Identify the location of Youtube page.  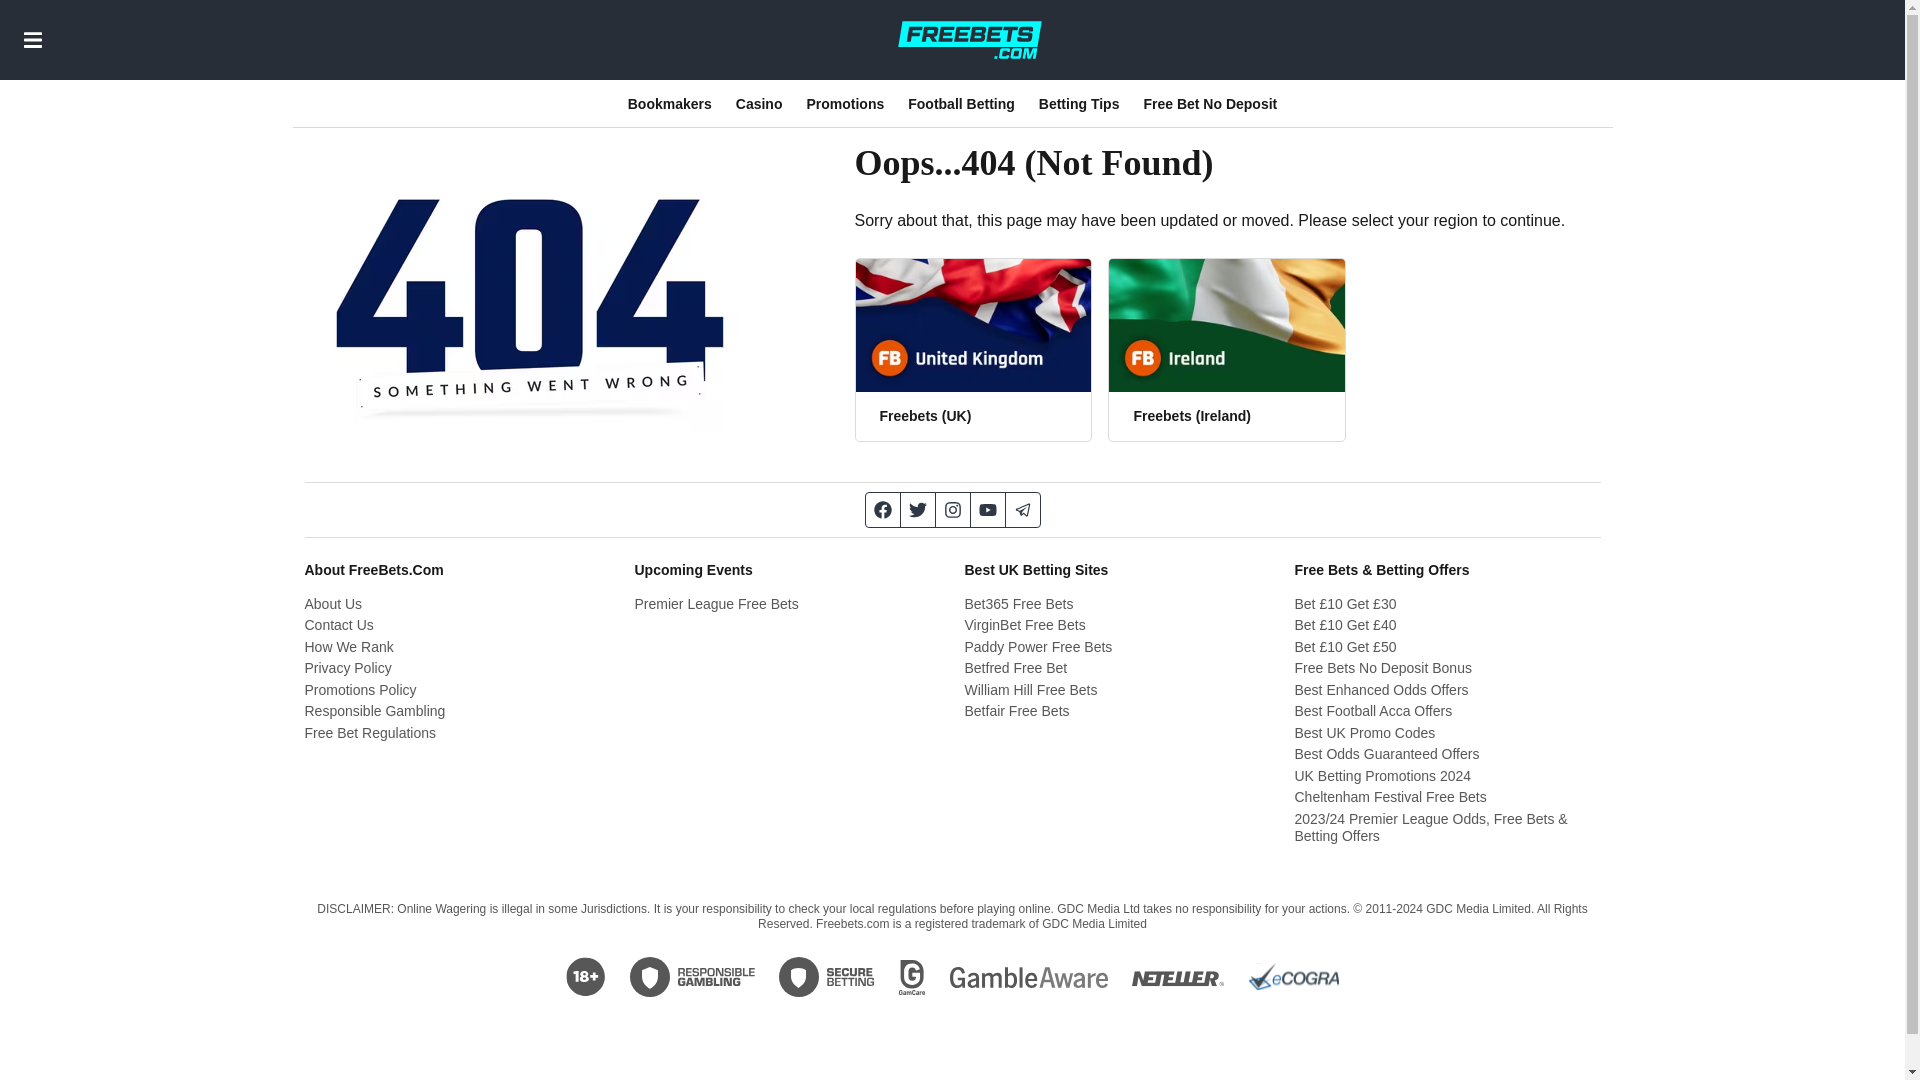
(986, 510).